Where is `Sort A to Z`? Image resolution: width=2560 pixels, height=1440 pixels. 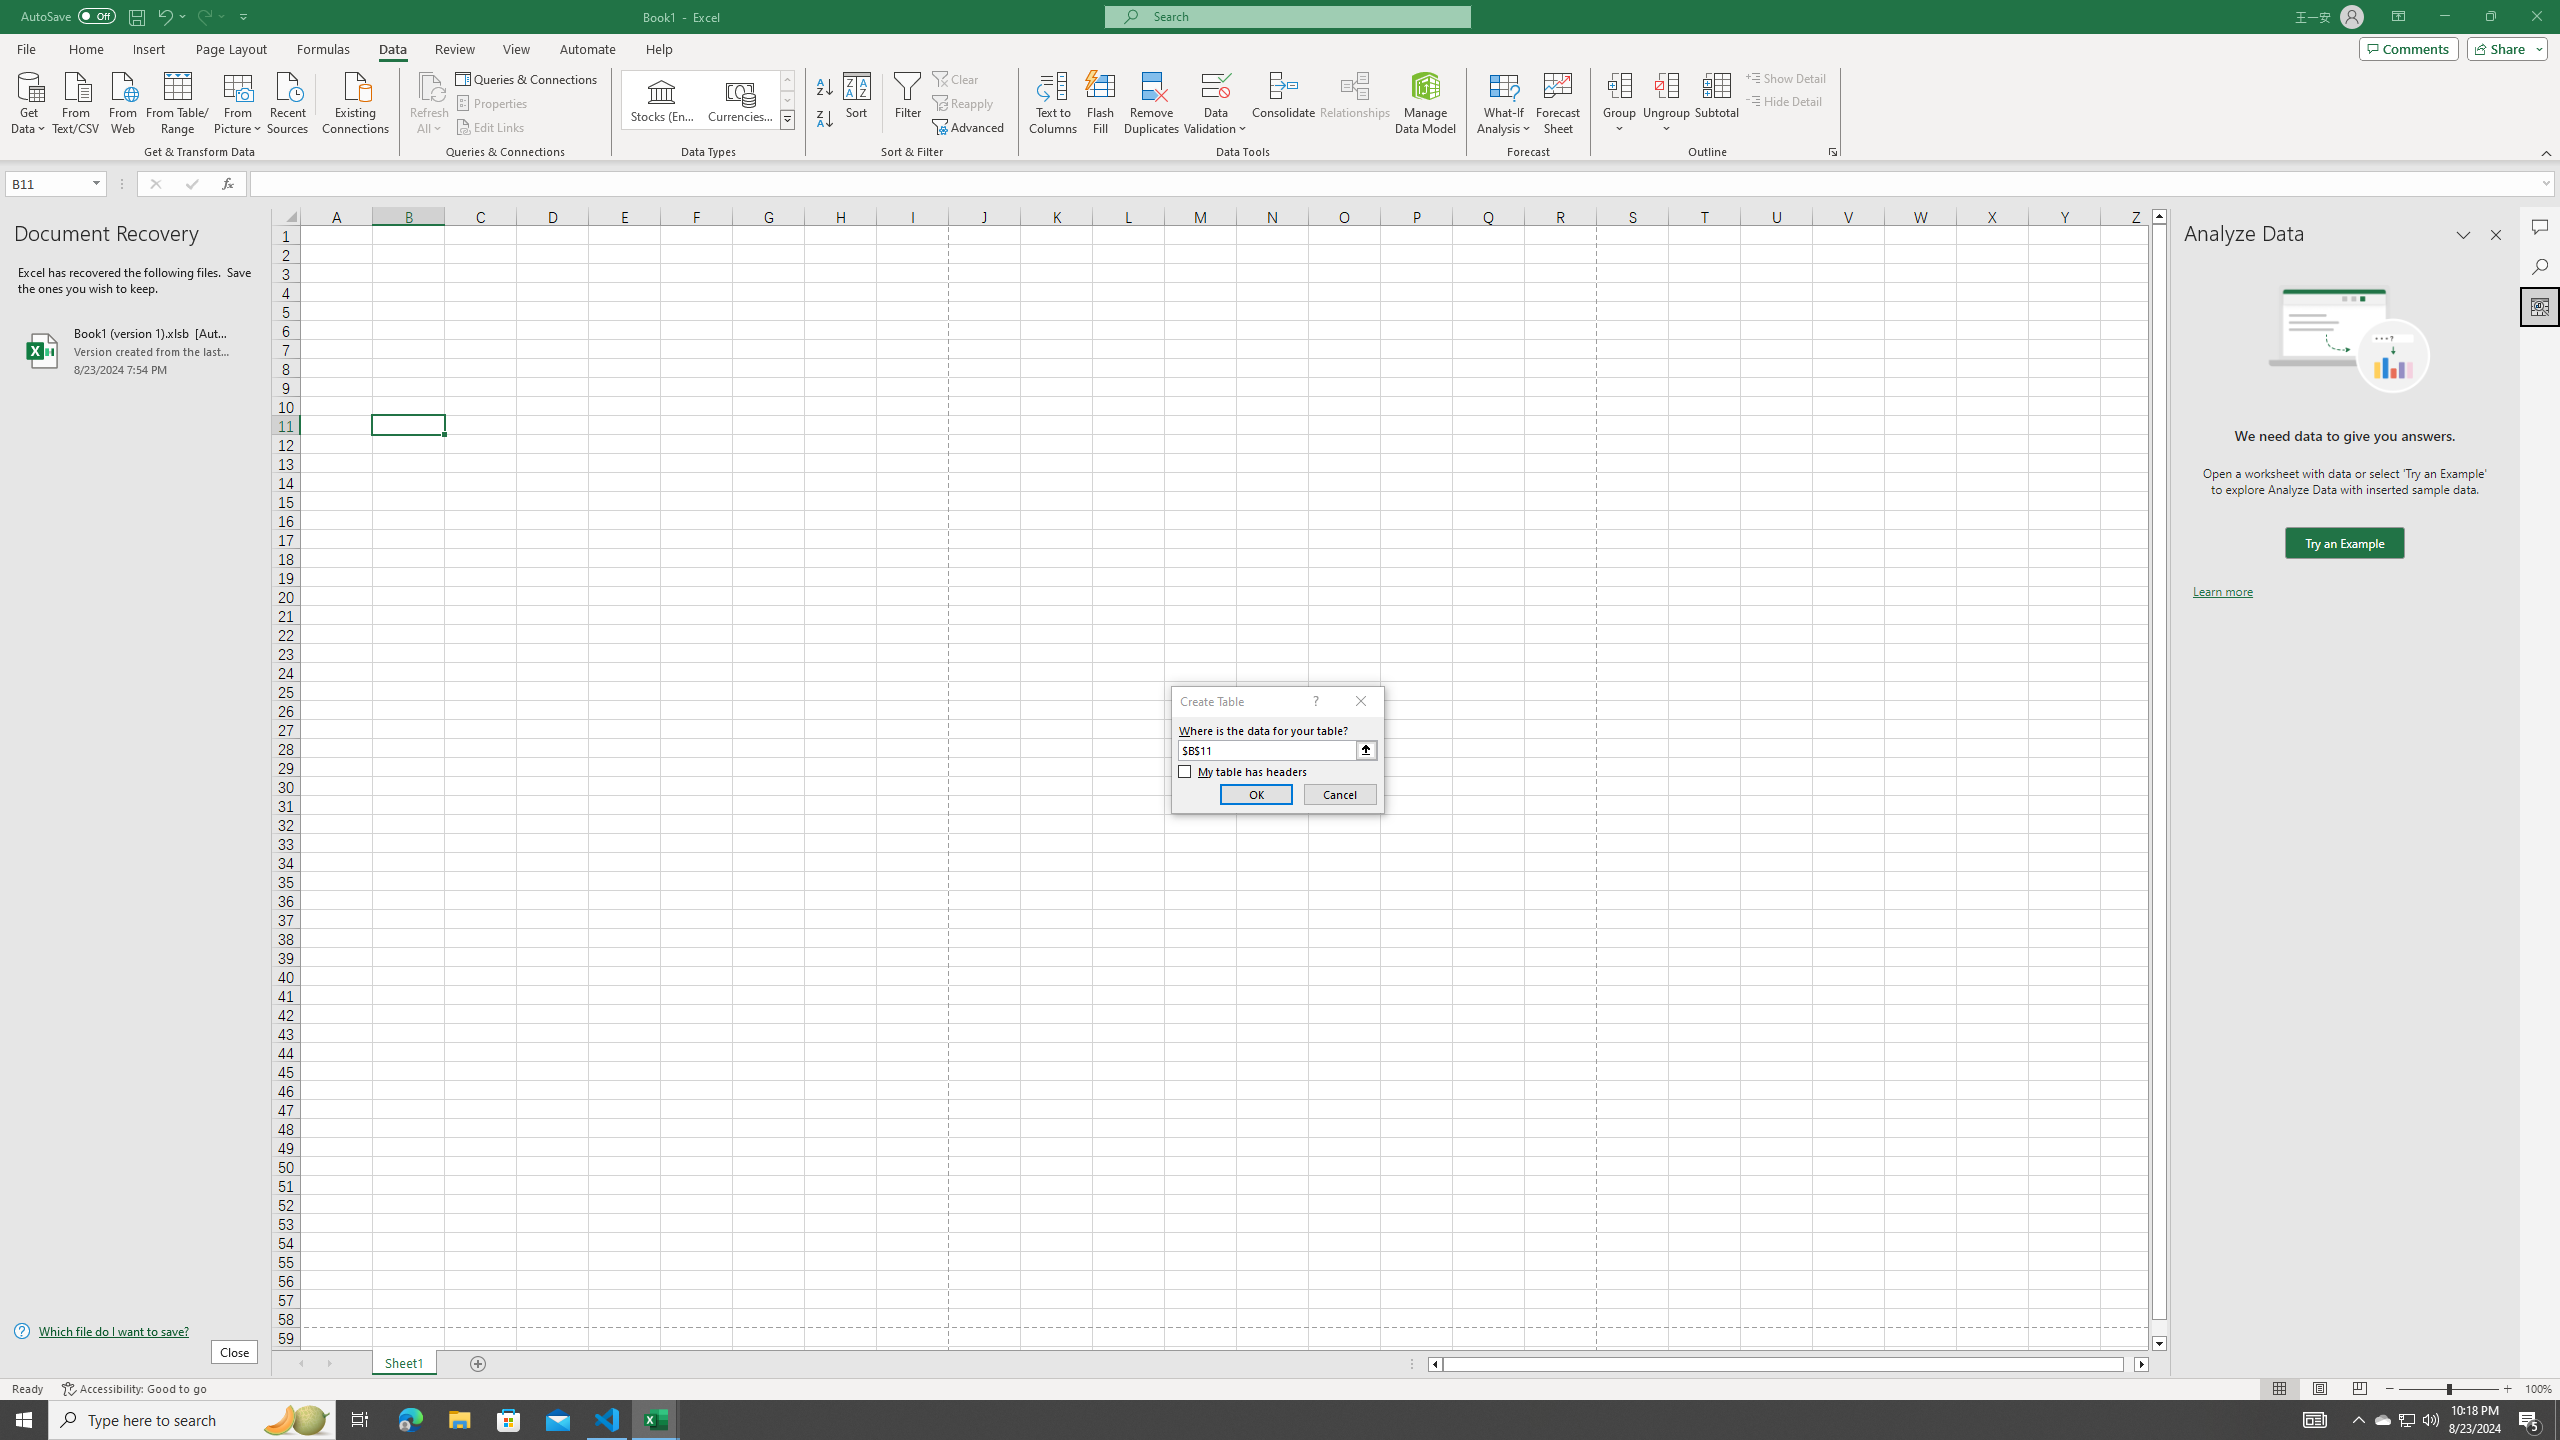 Sort A to Z is located at coordinates (826, 88).